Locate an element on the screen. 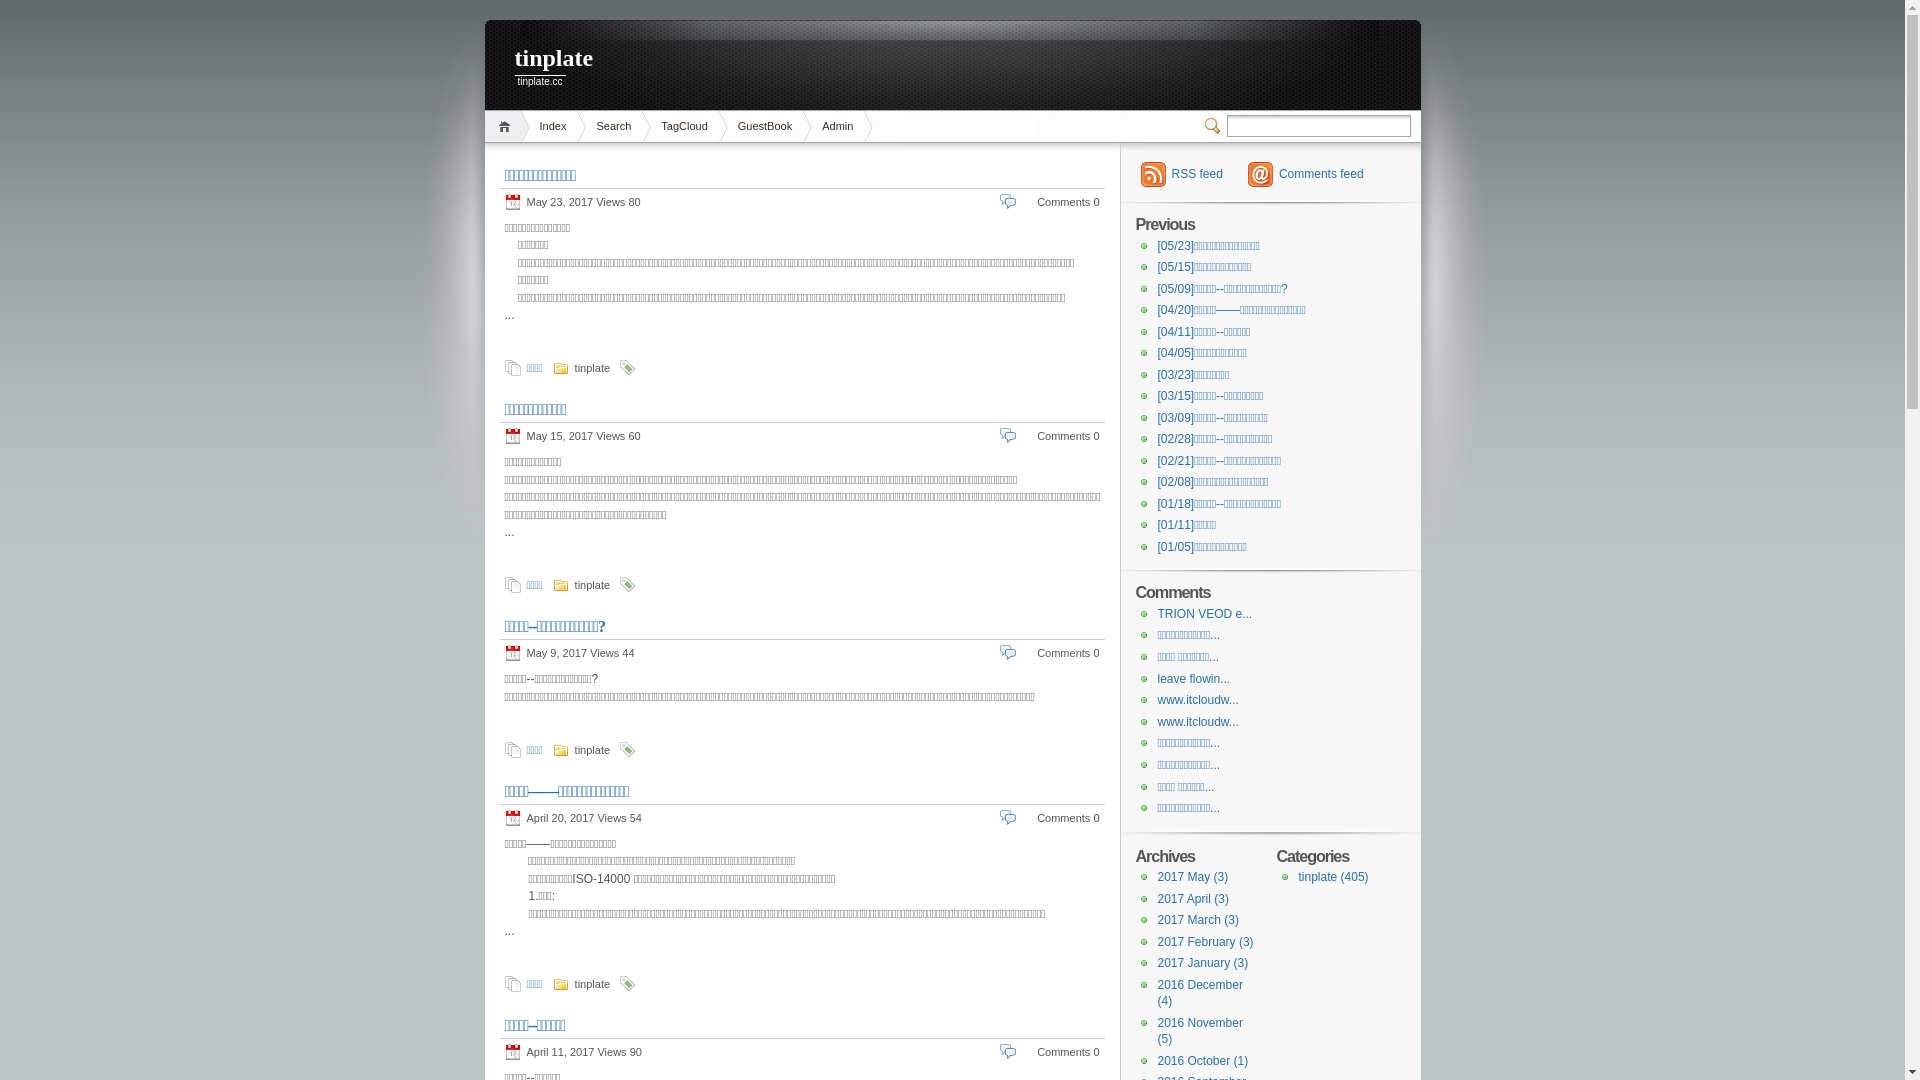 The width and height of the screenshot is (1920, 1080). Admin is located at coordinates (838, 126).